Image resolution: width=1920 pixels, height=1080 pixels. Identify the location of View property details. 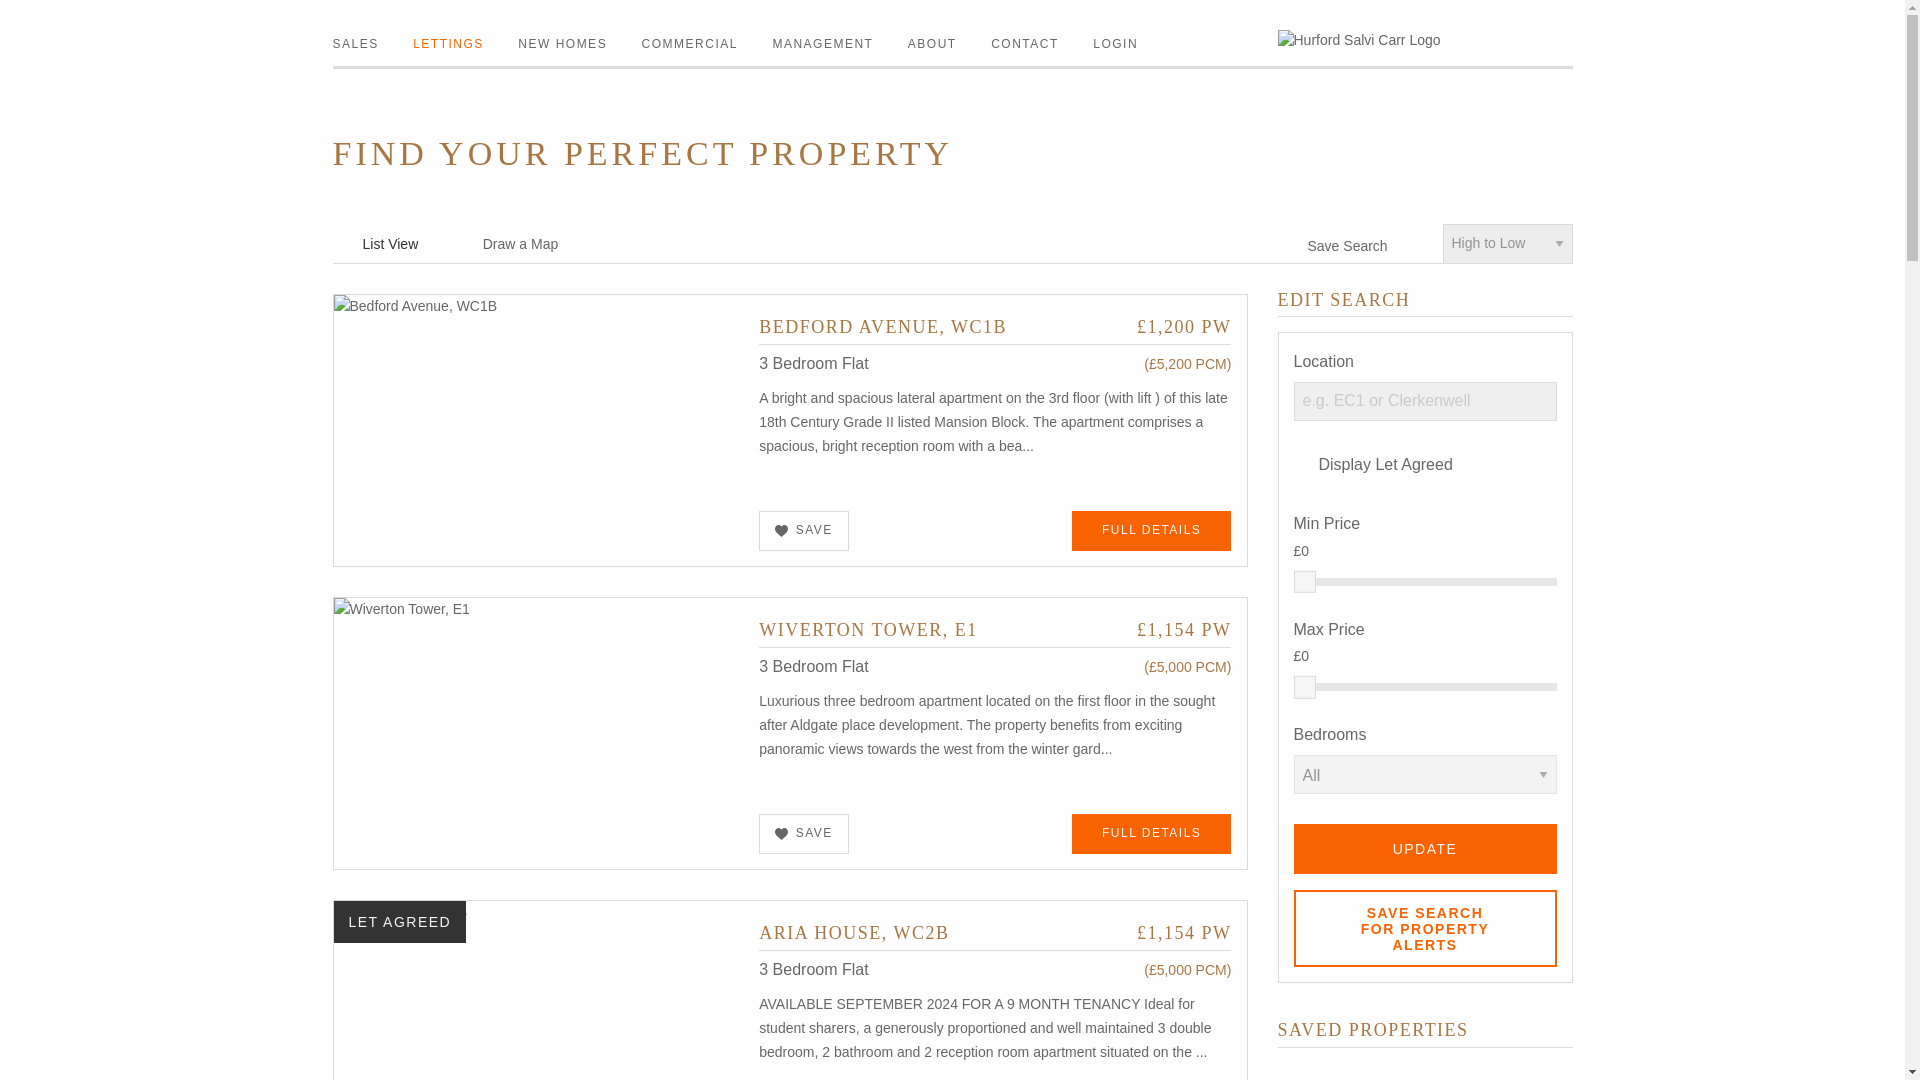
(994, 326).